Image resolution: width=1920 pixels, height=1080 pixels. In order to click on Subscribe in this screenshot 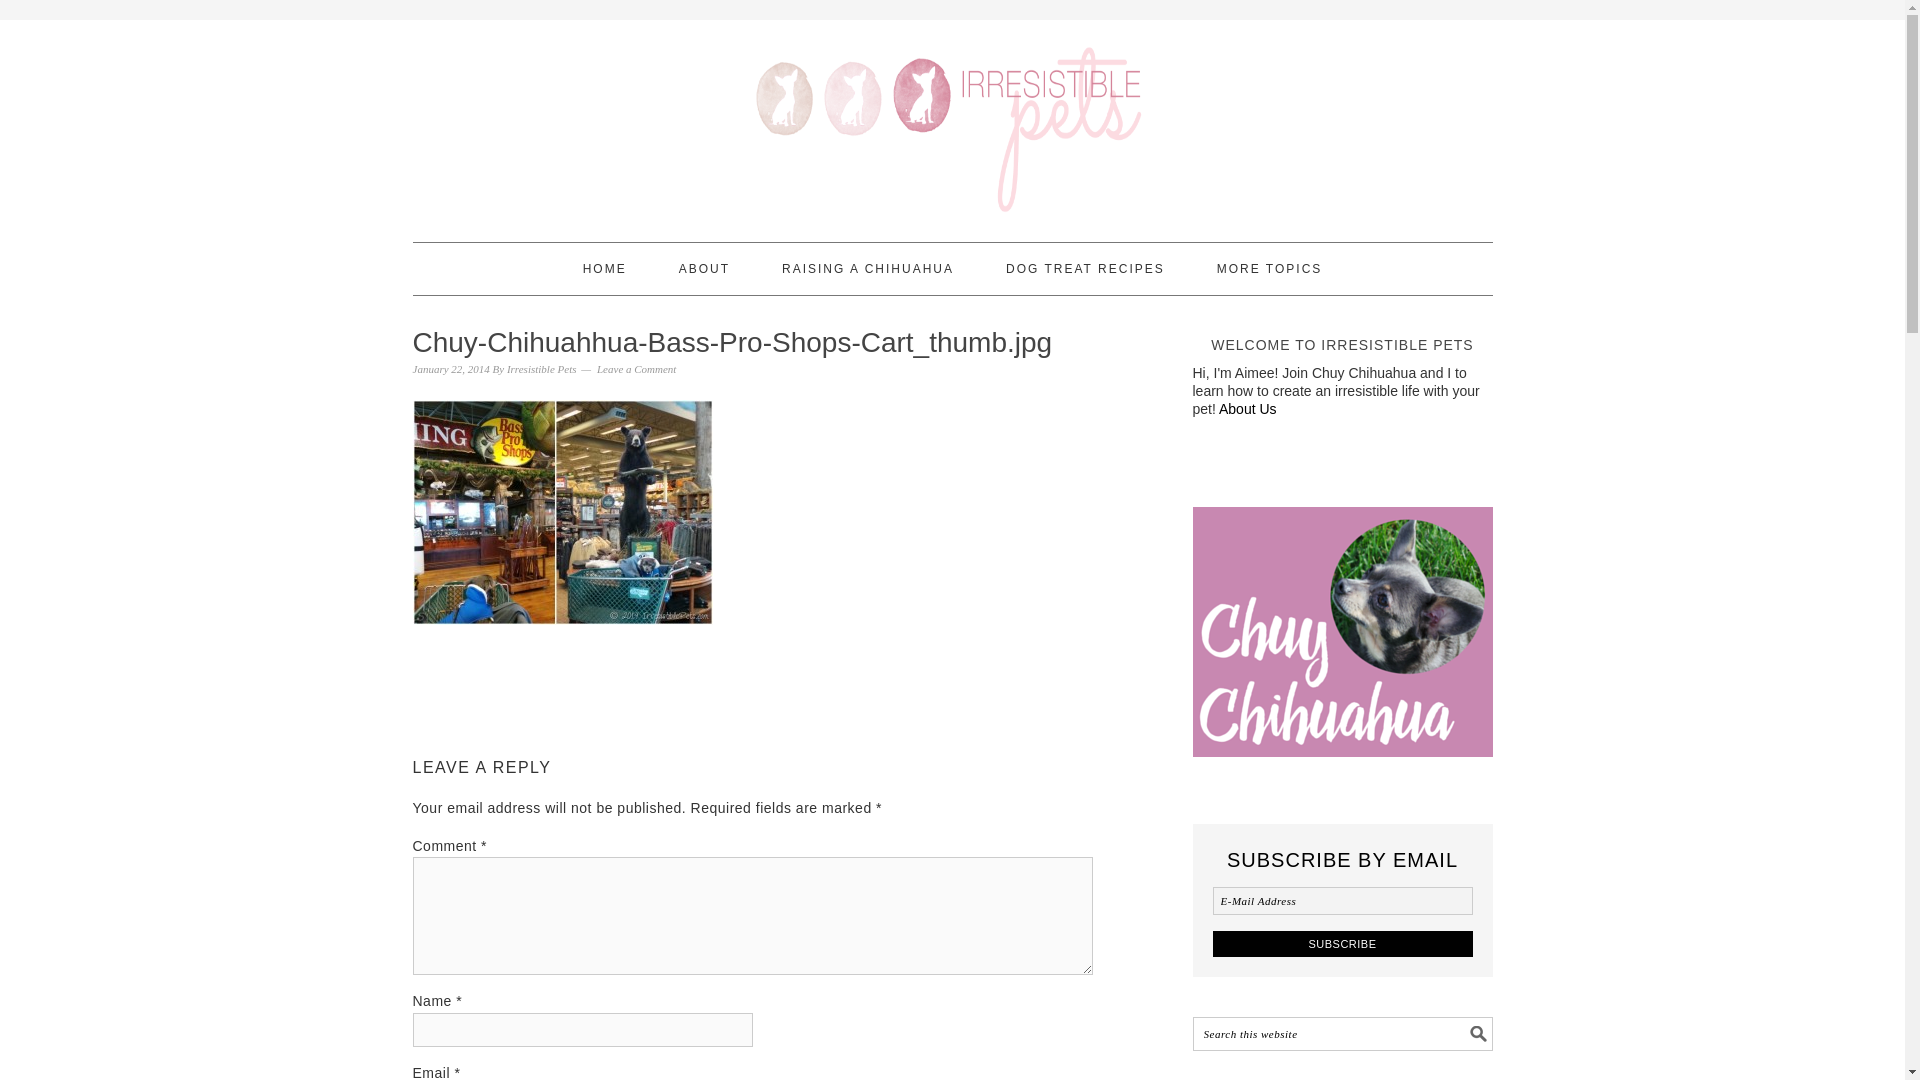, I will do `click(1342, 942)`.